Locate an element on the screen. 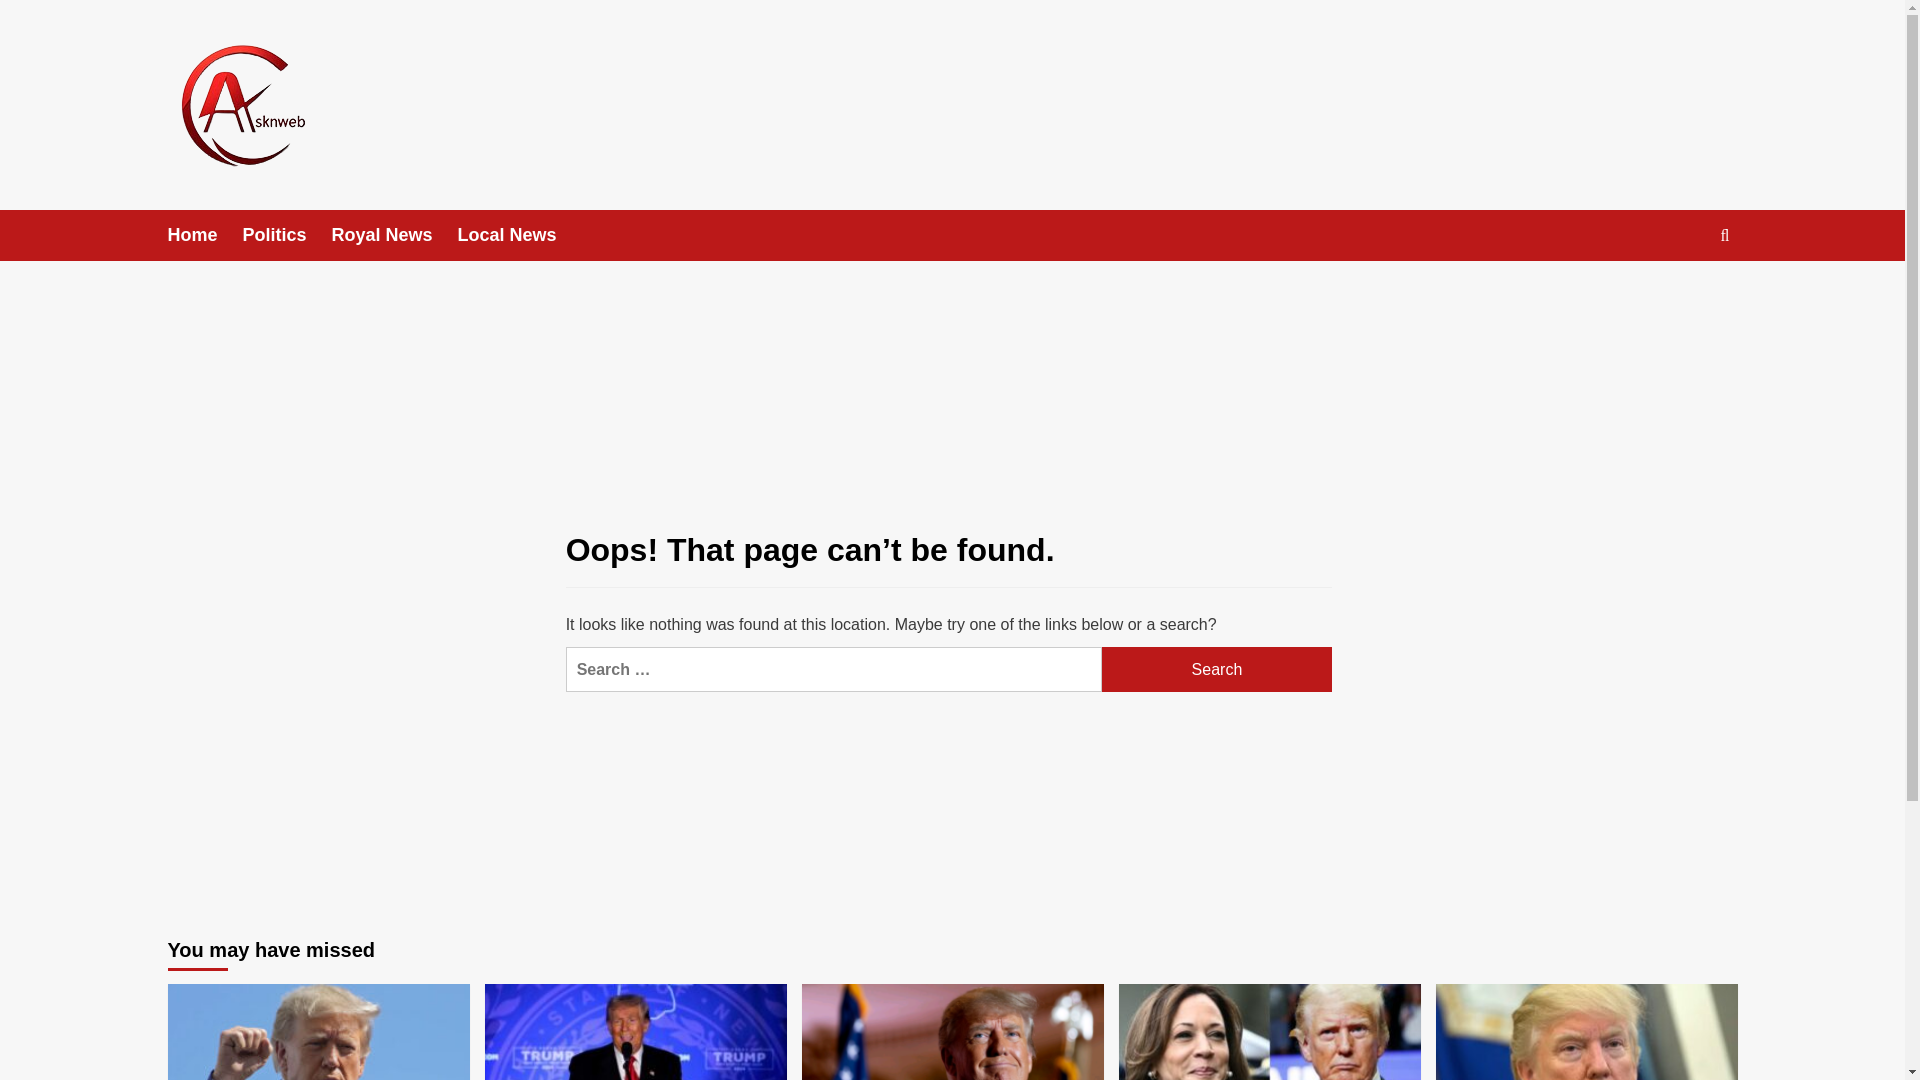 Image resolution: width=1920 pixels, height=1080 pixels. Search is located at coordinates (1217, 669).